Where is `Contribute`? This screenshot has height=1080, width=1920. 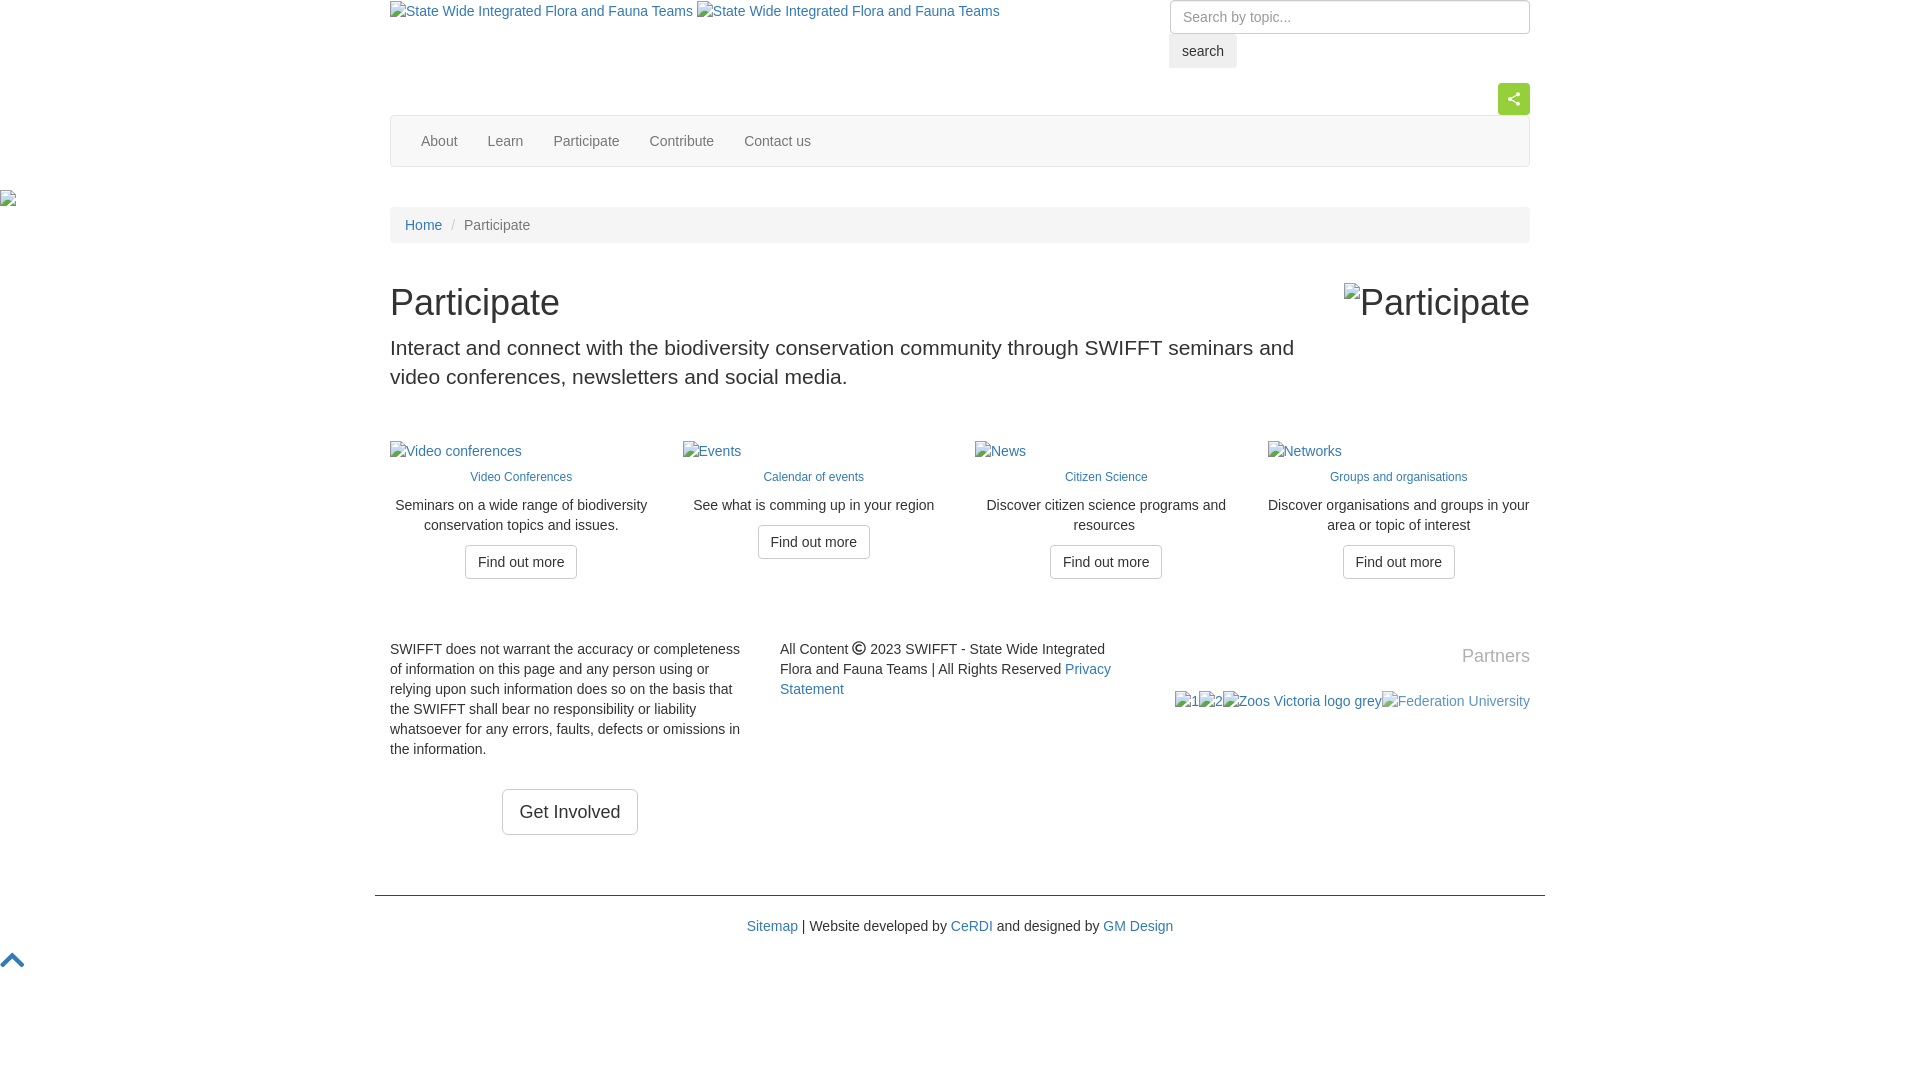 Contribute is located at coordinates (682, 141).